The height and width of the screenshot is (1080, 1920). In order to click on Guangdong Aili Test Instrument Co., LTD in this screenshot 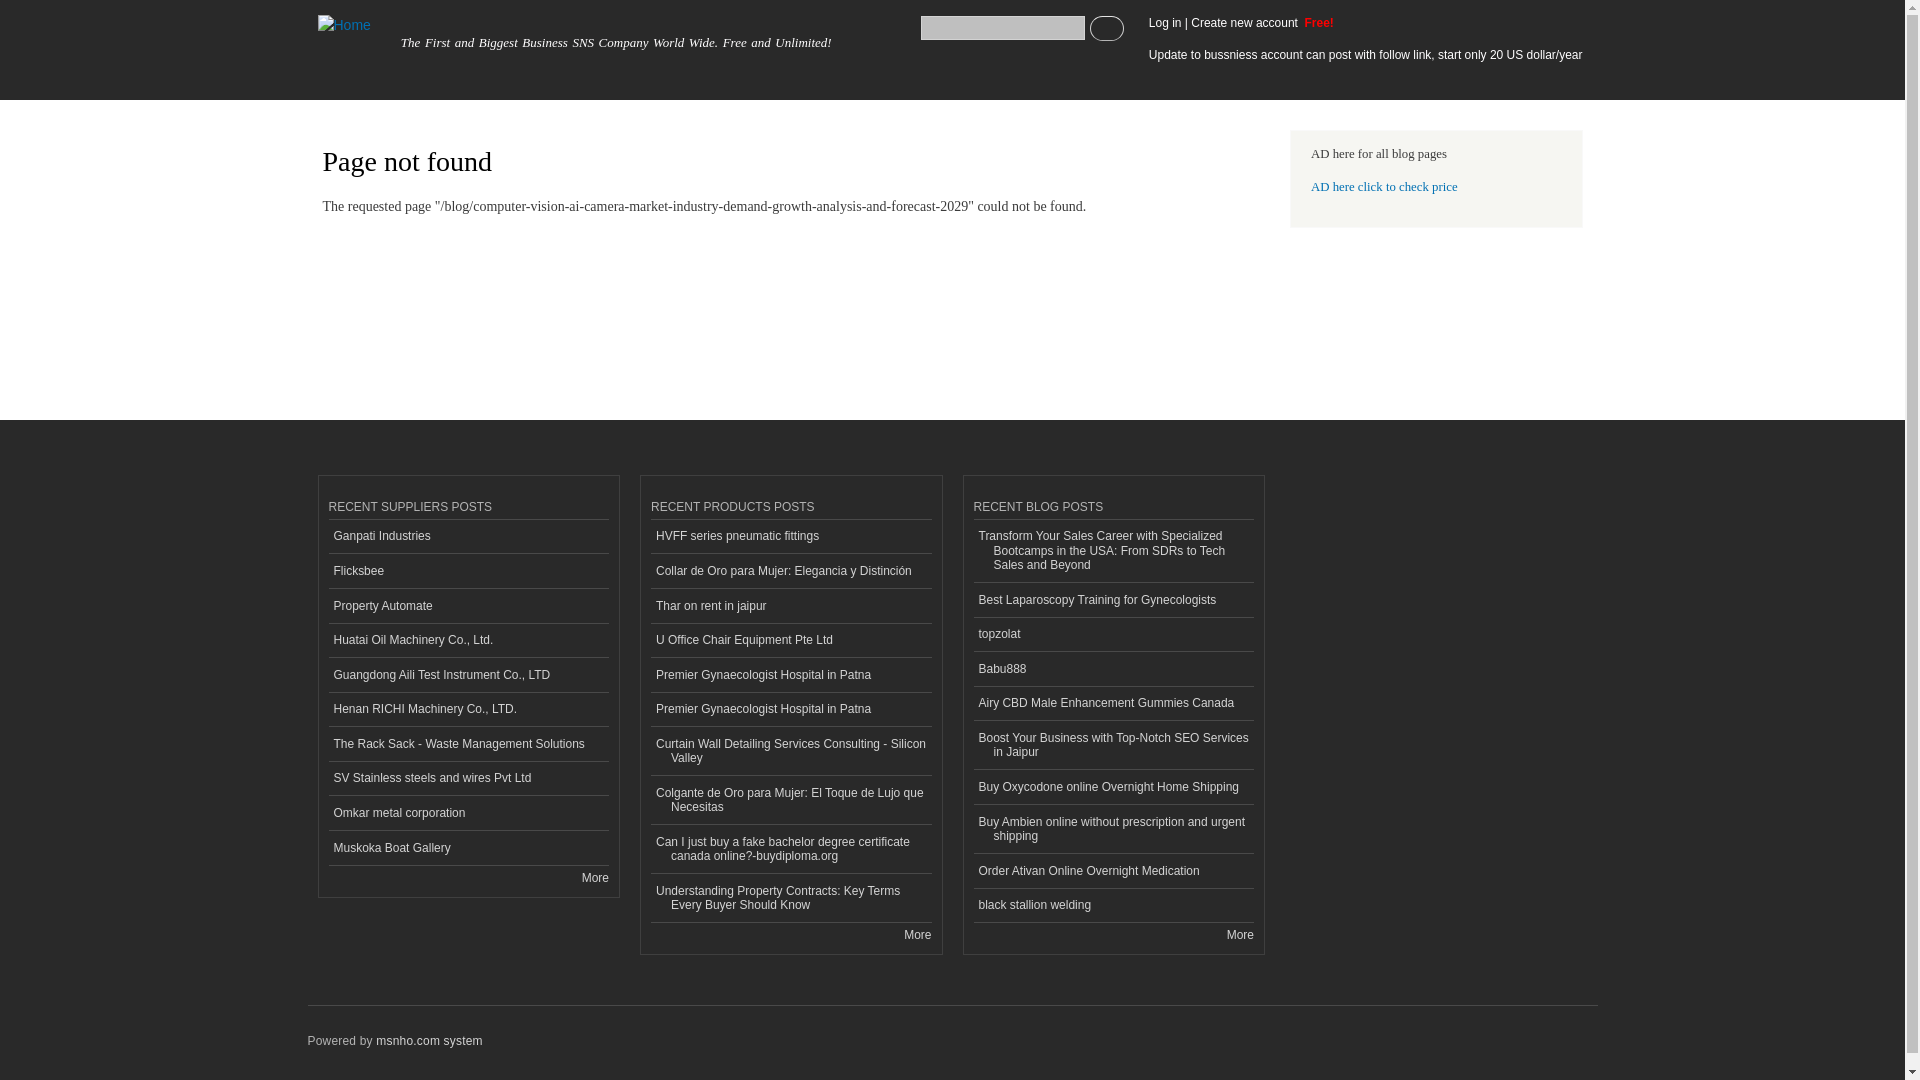, I will do `click(468, 675)`.